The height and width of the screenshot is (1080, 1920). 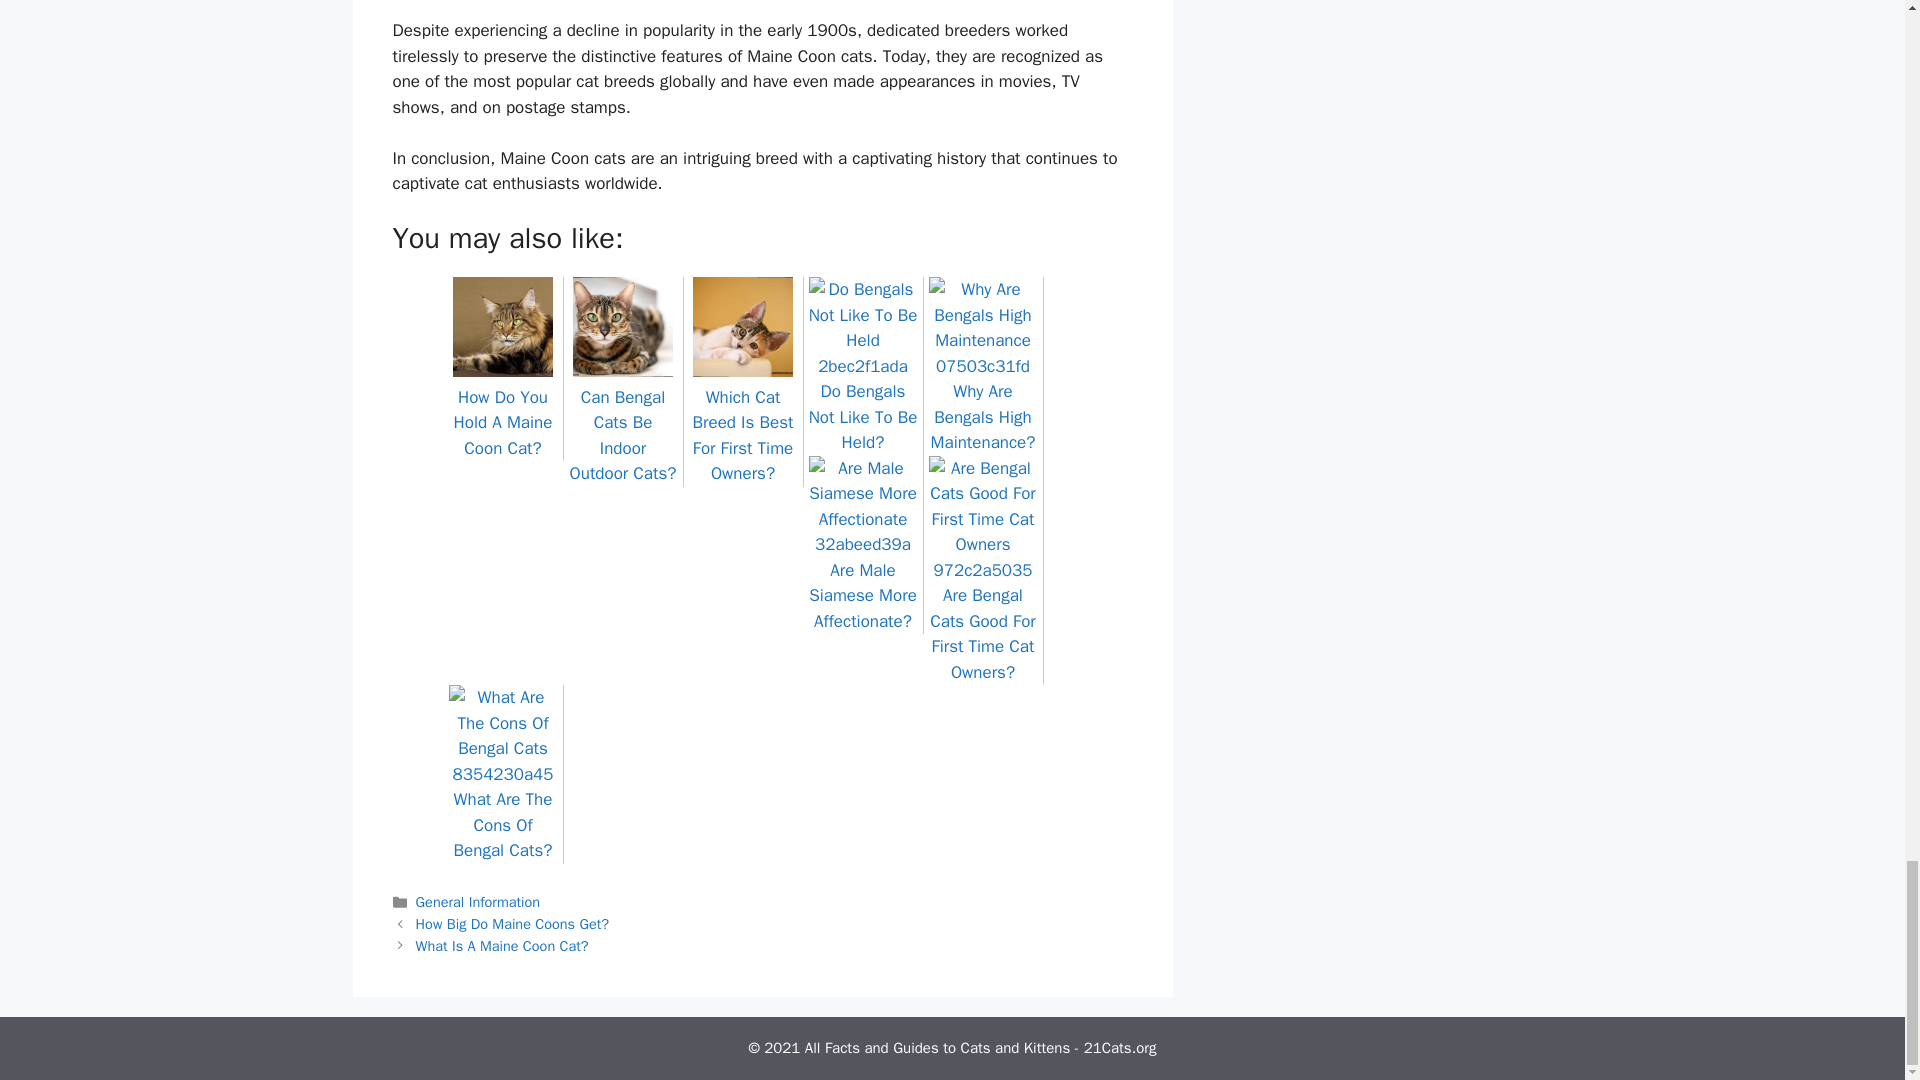 What do you see at coordinates (862, 506) in the screenshot?
I see `Are Male Siamese More Affectionate? 6` at bounding box center [862, 506].